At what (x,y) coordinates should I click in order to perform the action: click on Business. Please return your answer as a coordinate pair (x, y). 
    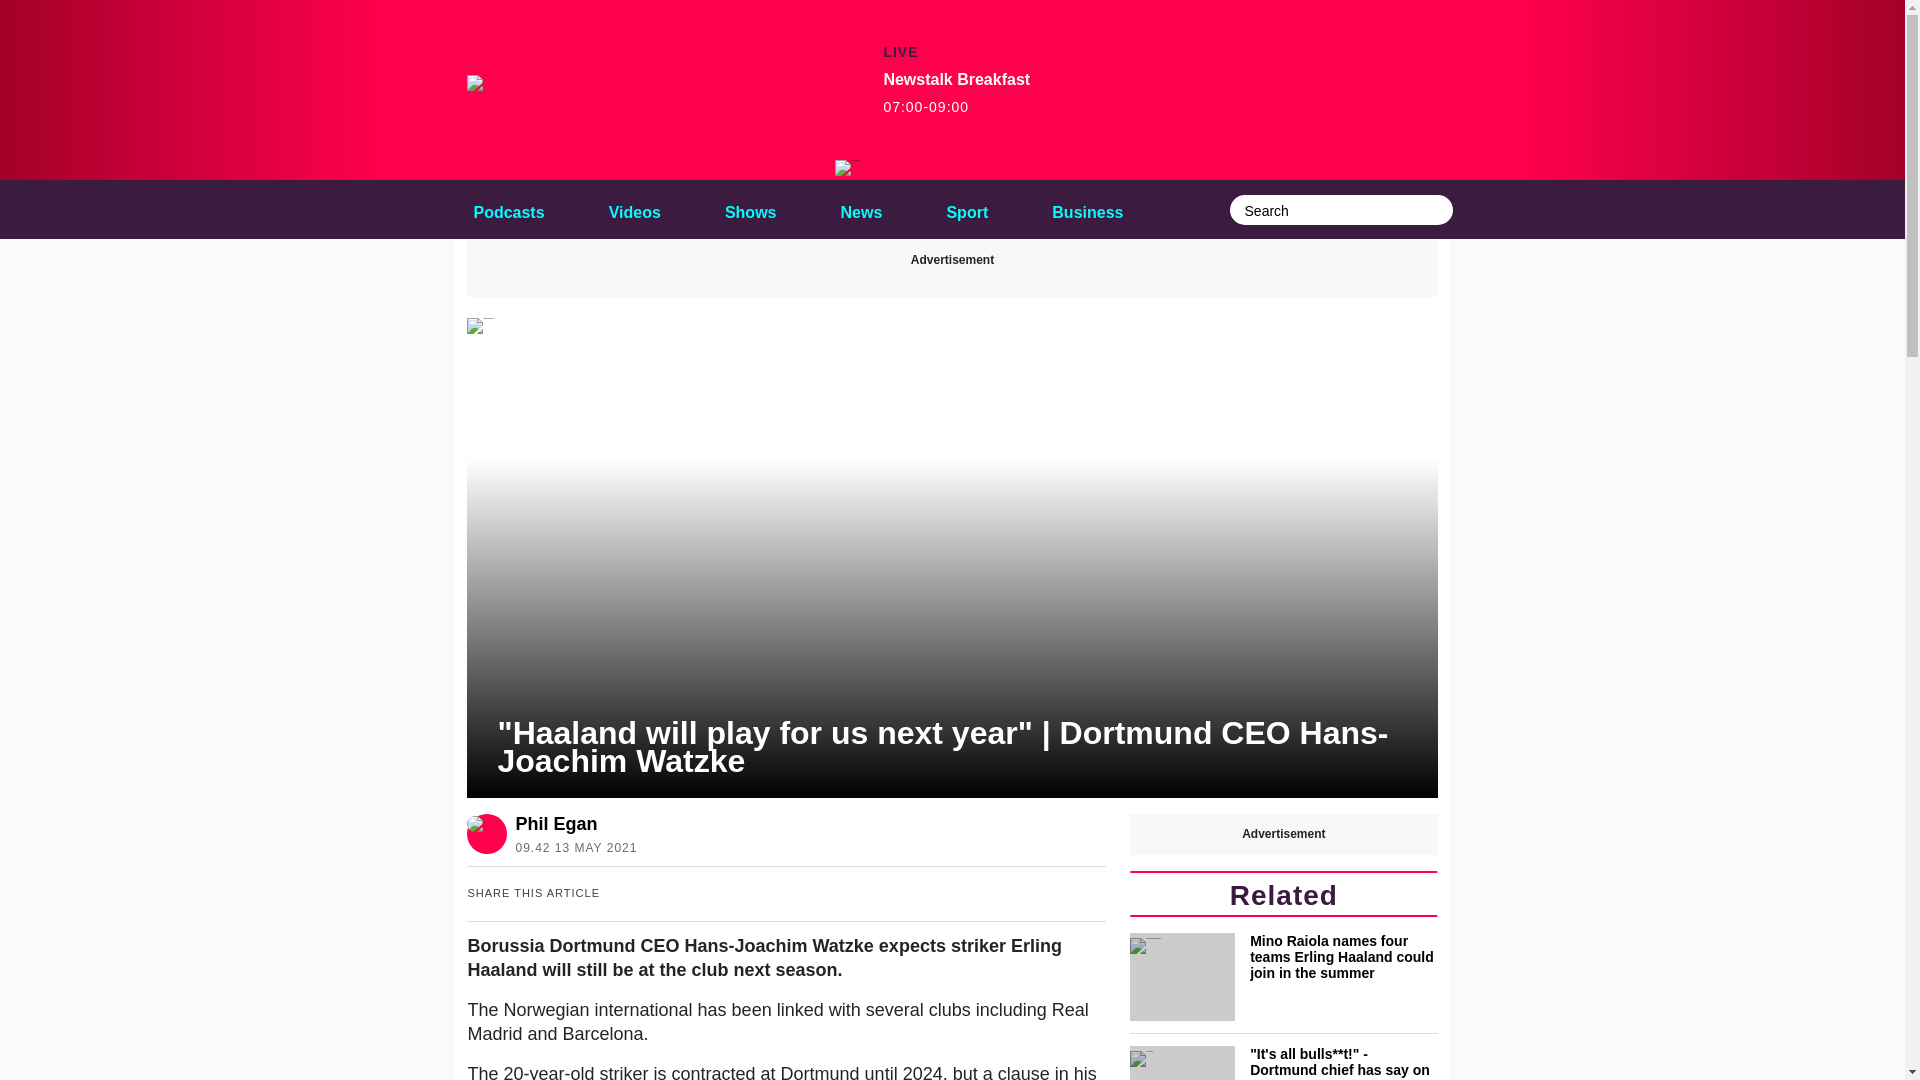
    Looking at the image, I should click on (1087, 209).